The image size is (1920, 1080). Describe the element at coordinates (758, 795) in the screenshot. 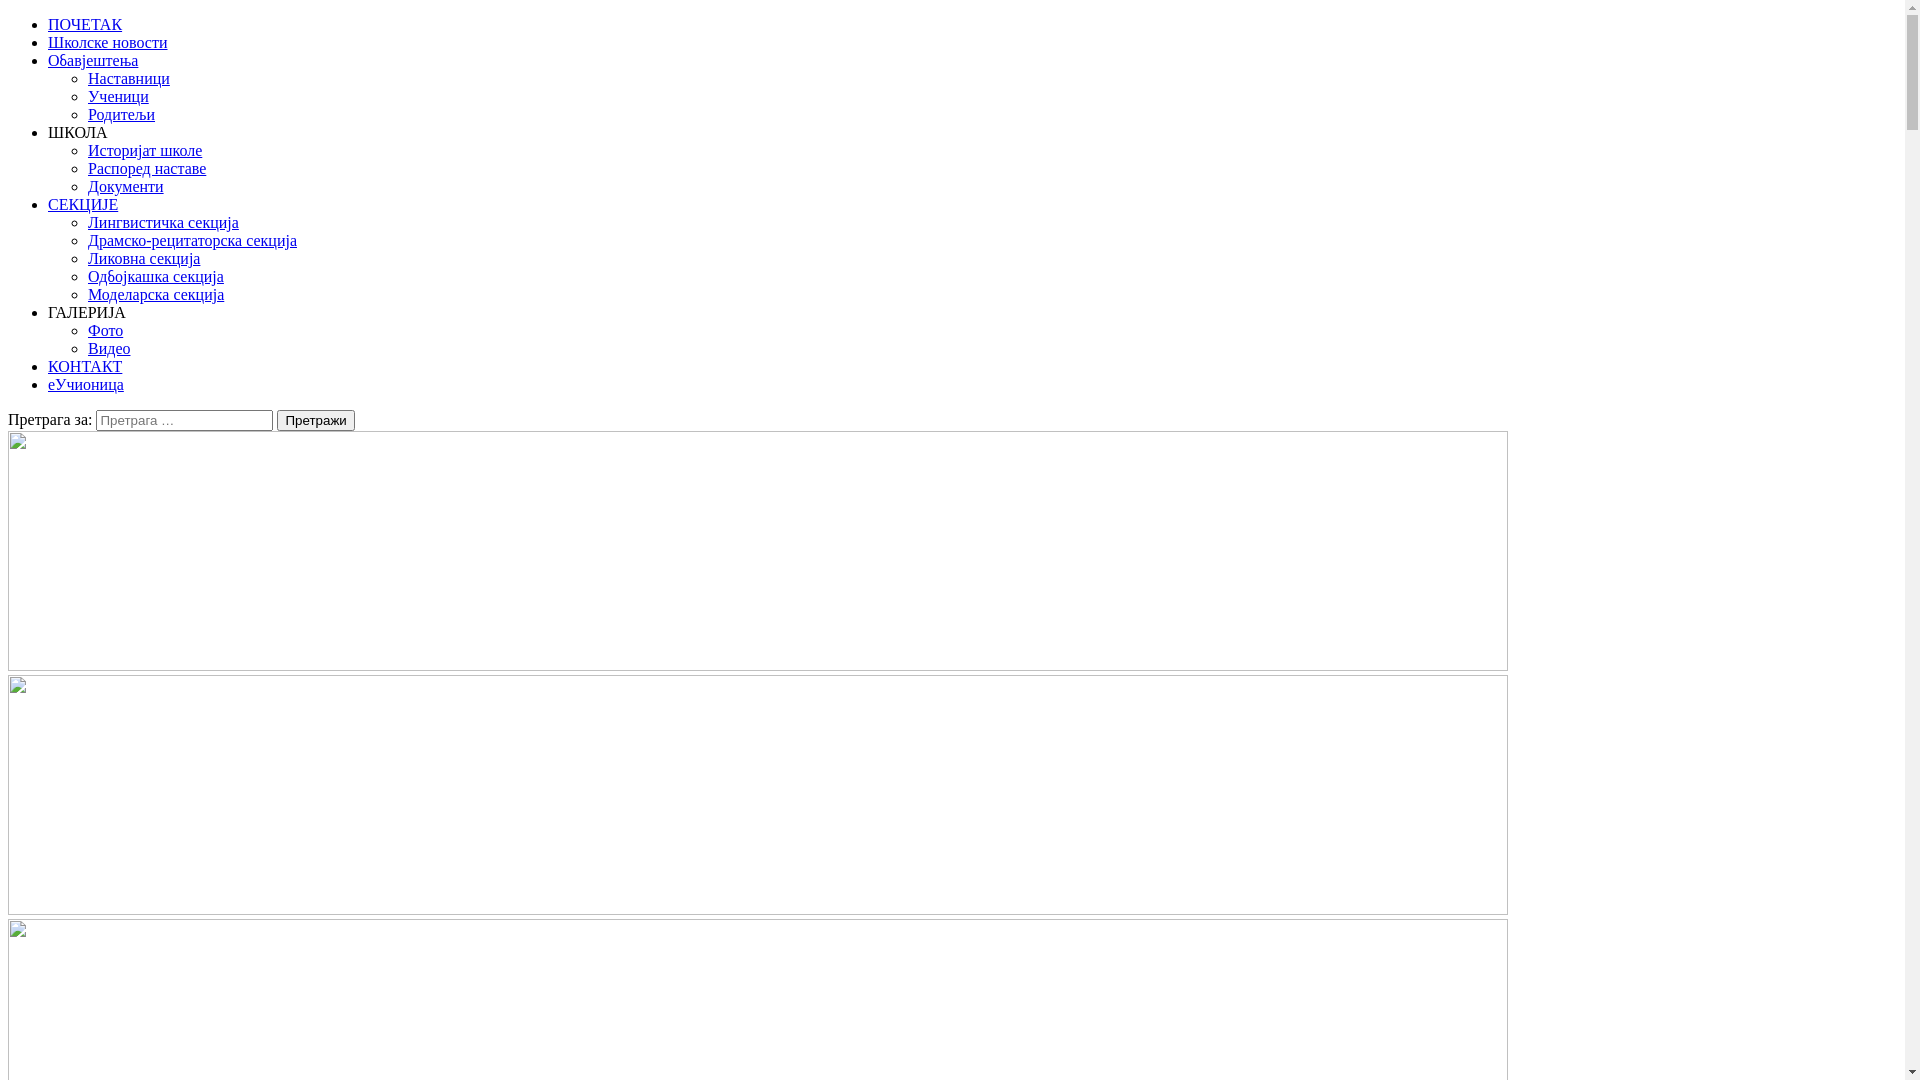

I see `Slider_NEW` at that location.